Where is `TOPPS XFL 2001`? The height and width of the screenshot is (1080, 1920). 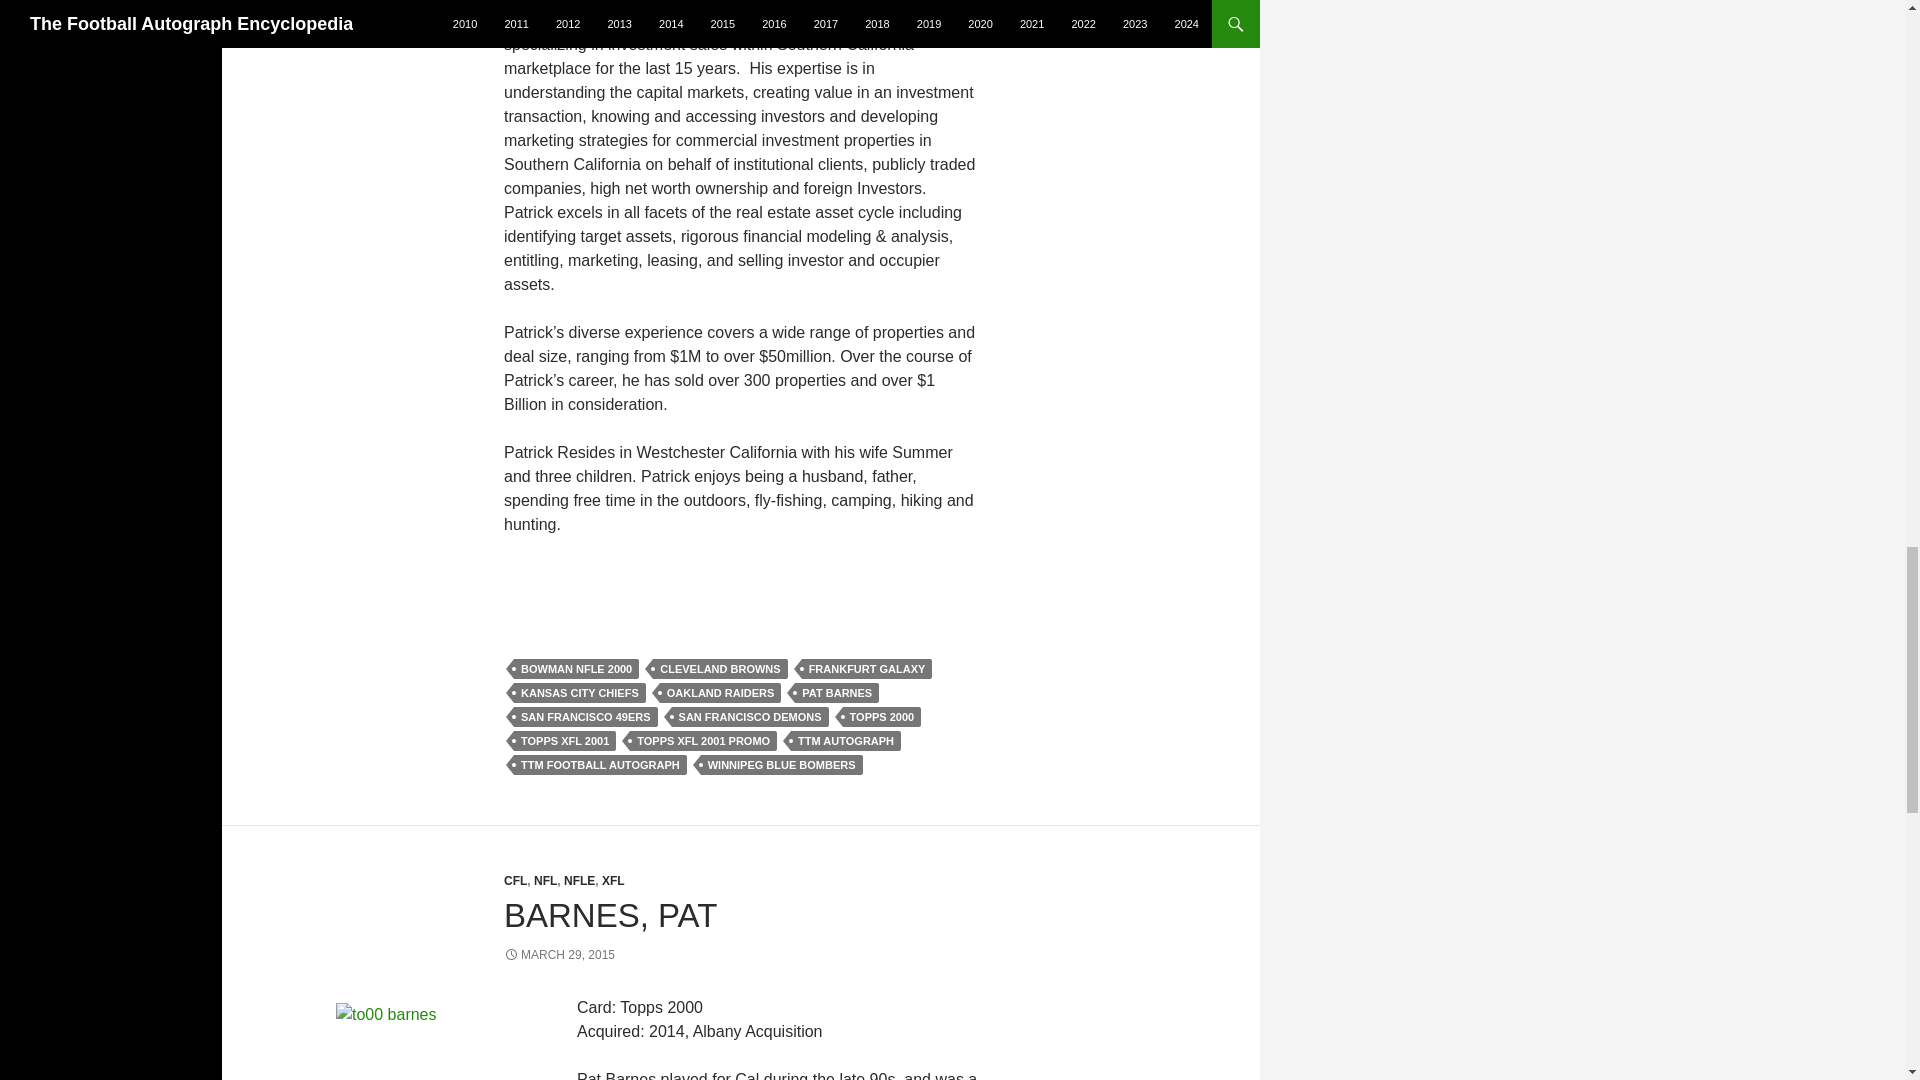
TOPPS XFL 2001 is located at coordinates (565, 740).